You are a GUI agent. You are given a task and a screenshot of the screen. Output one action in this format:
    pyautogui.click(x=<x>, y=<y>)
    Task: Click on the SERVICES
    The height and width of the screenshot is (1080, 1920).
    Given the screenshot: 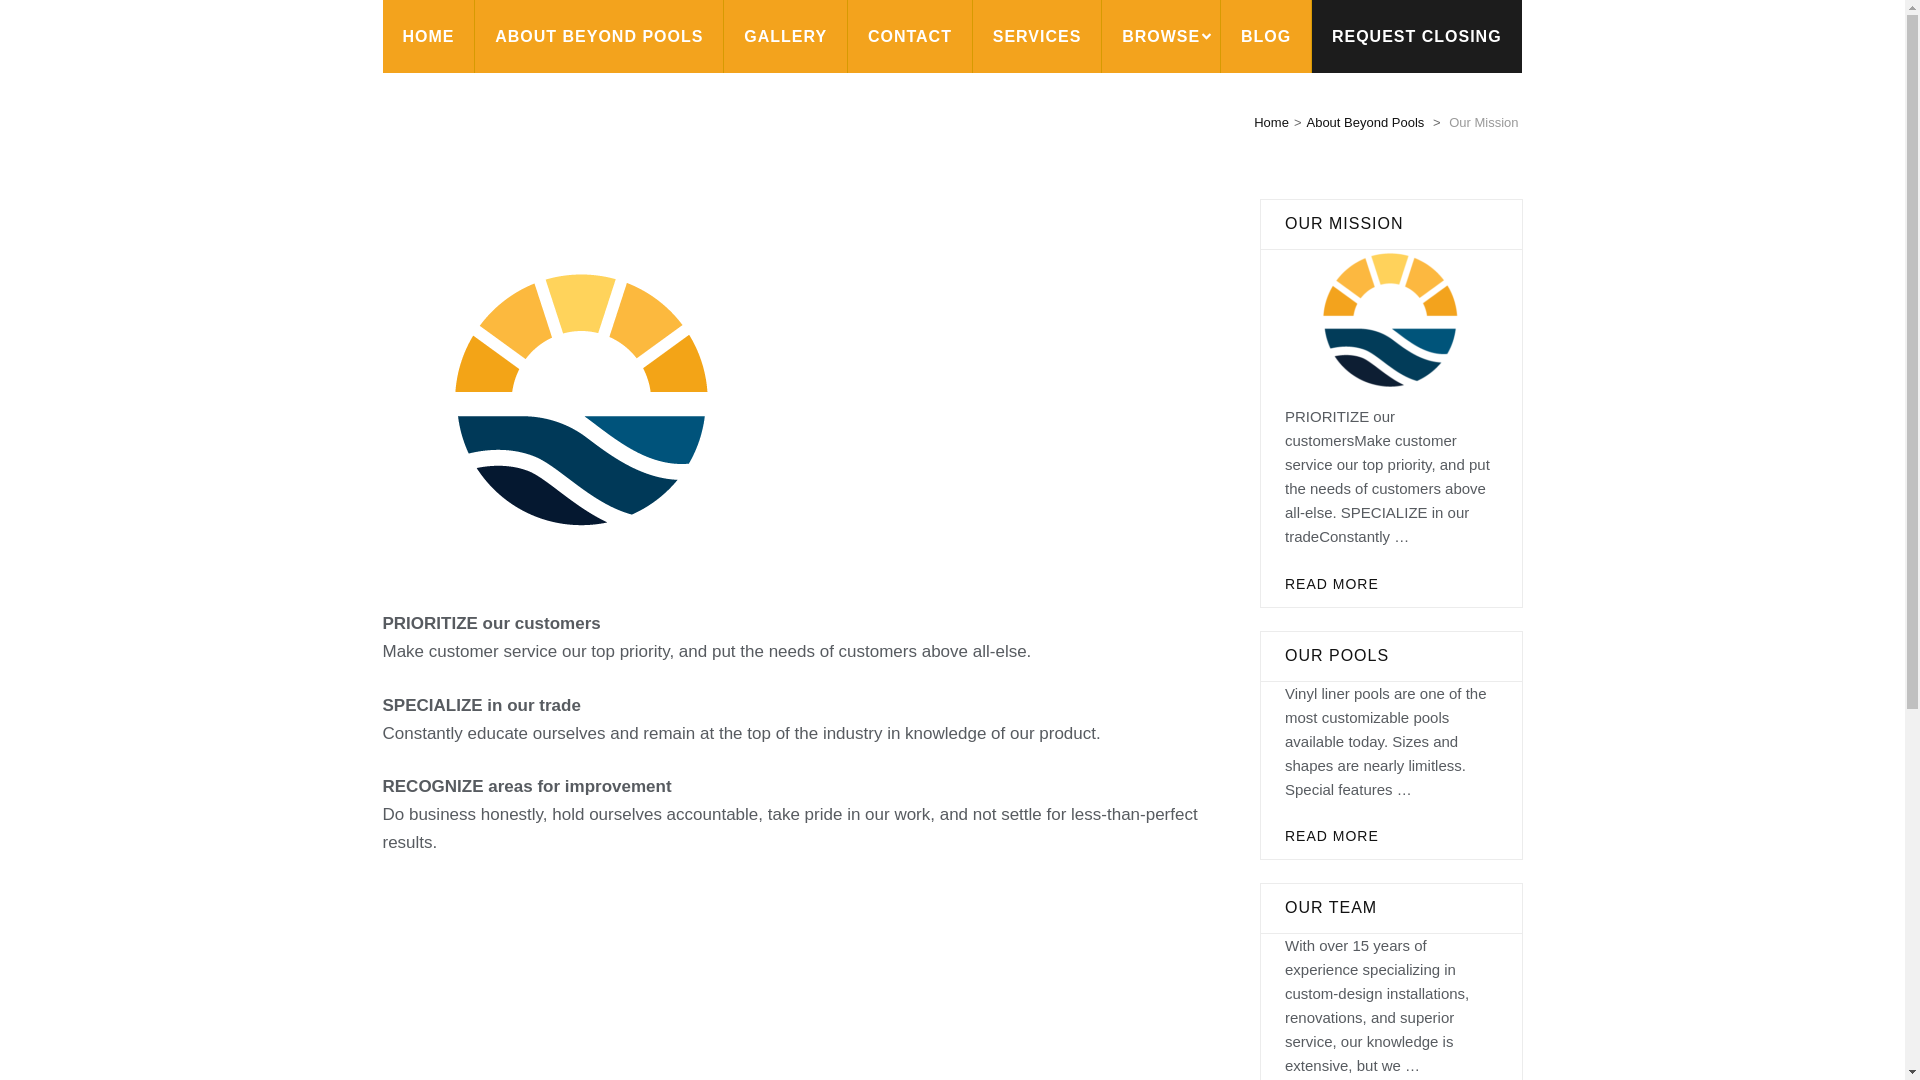 What is the action you would take?
    pyautogui.click(x=1036, y=36)
    